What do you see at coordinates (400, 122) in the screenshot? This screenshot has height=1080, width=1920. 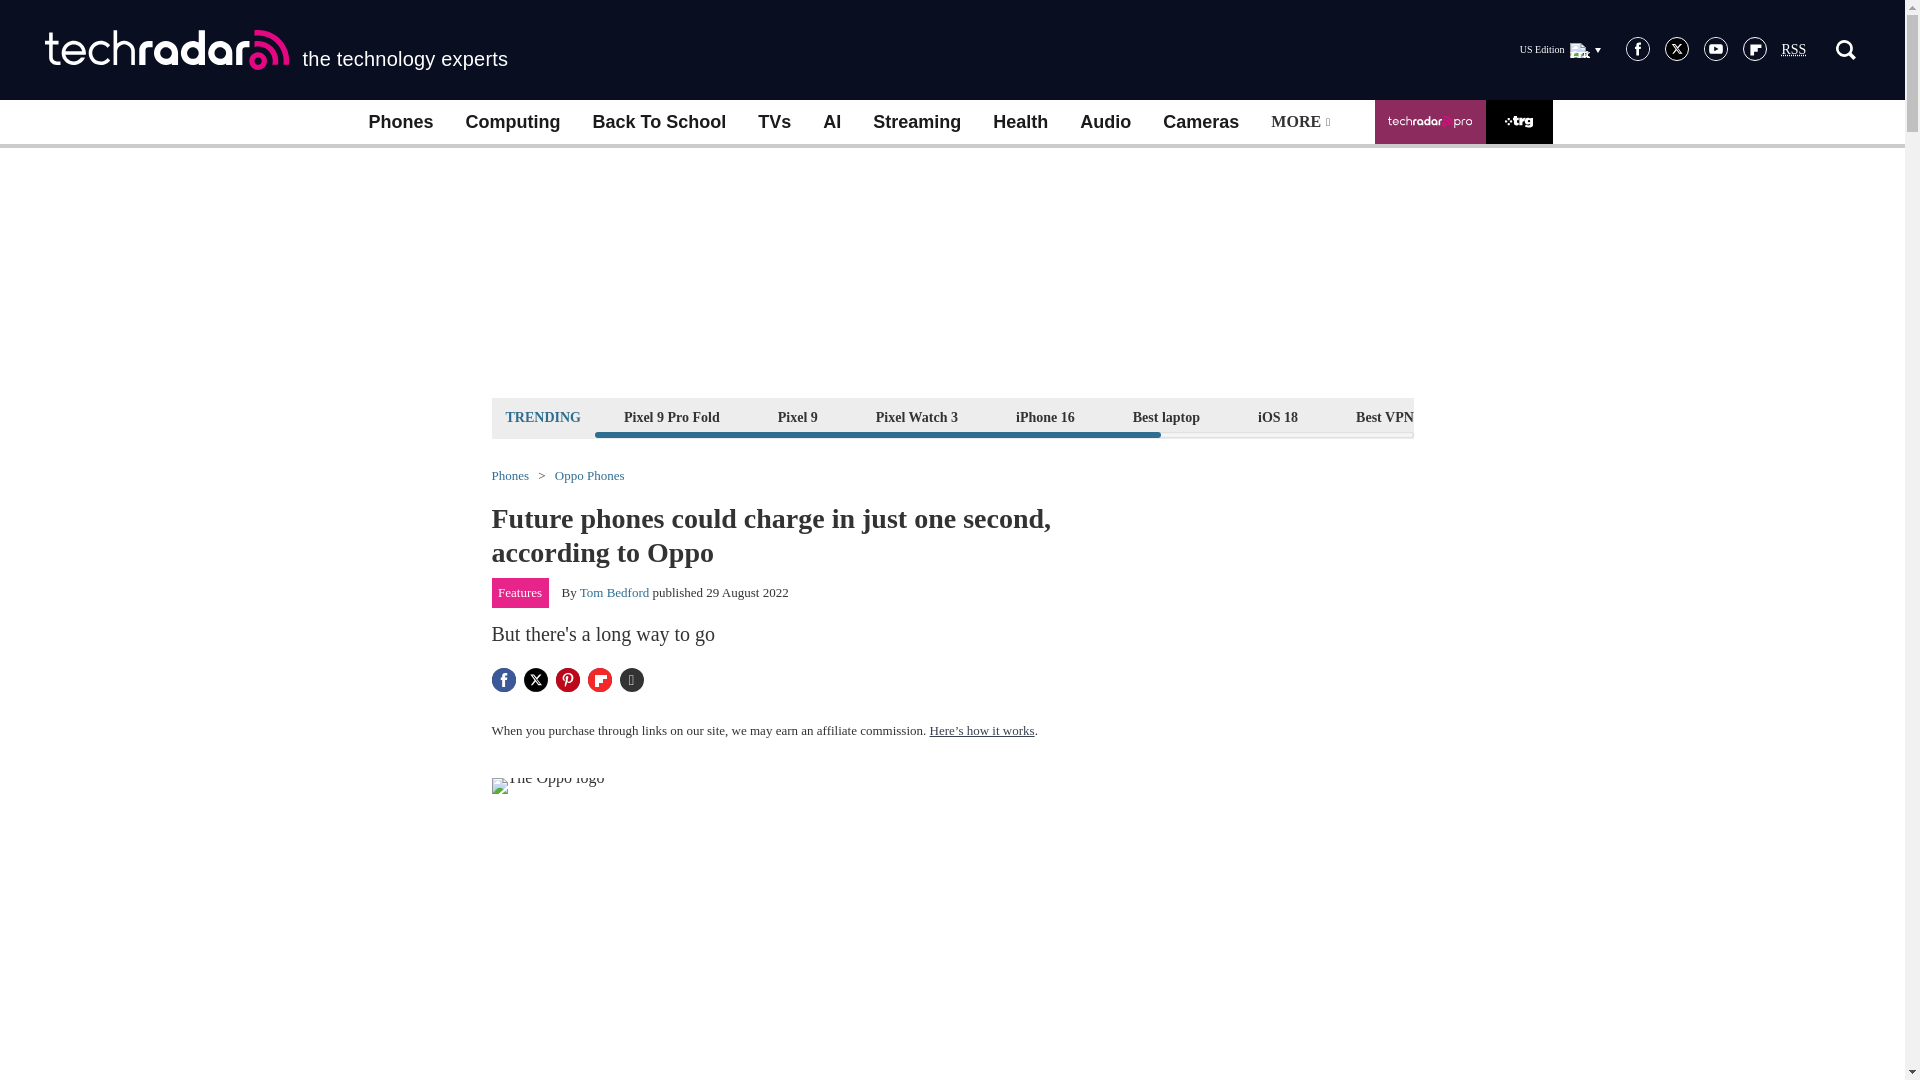 I see `Phones` at bounding box center [400, 122].